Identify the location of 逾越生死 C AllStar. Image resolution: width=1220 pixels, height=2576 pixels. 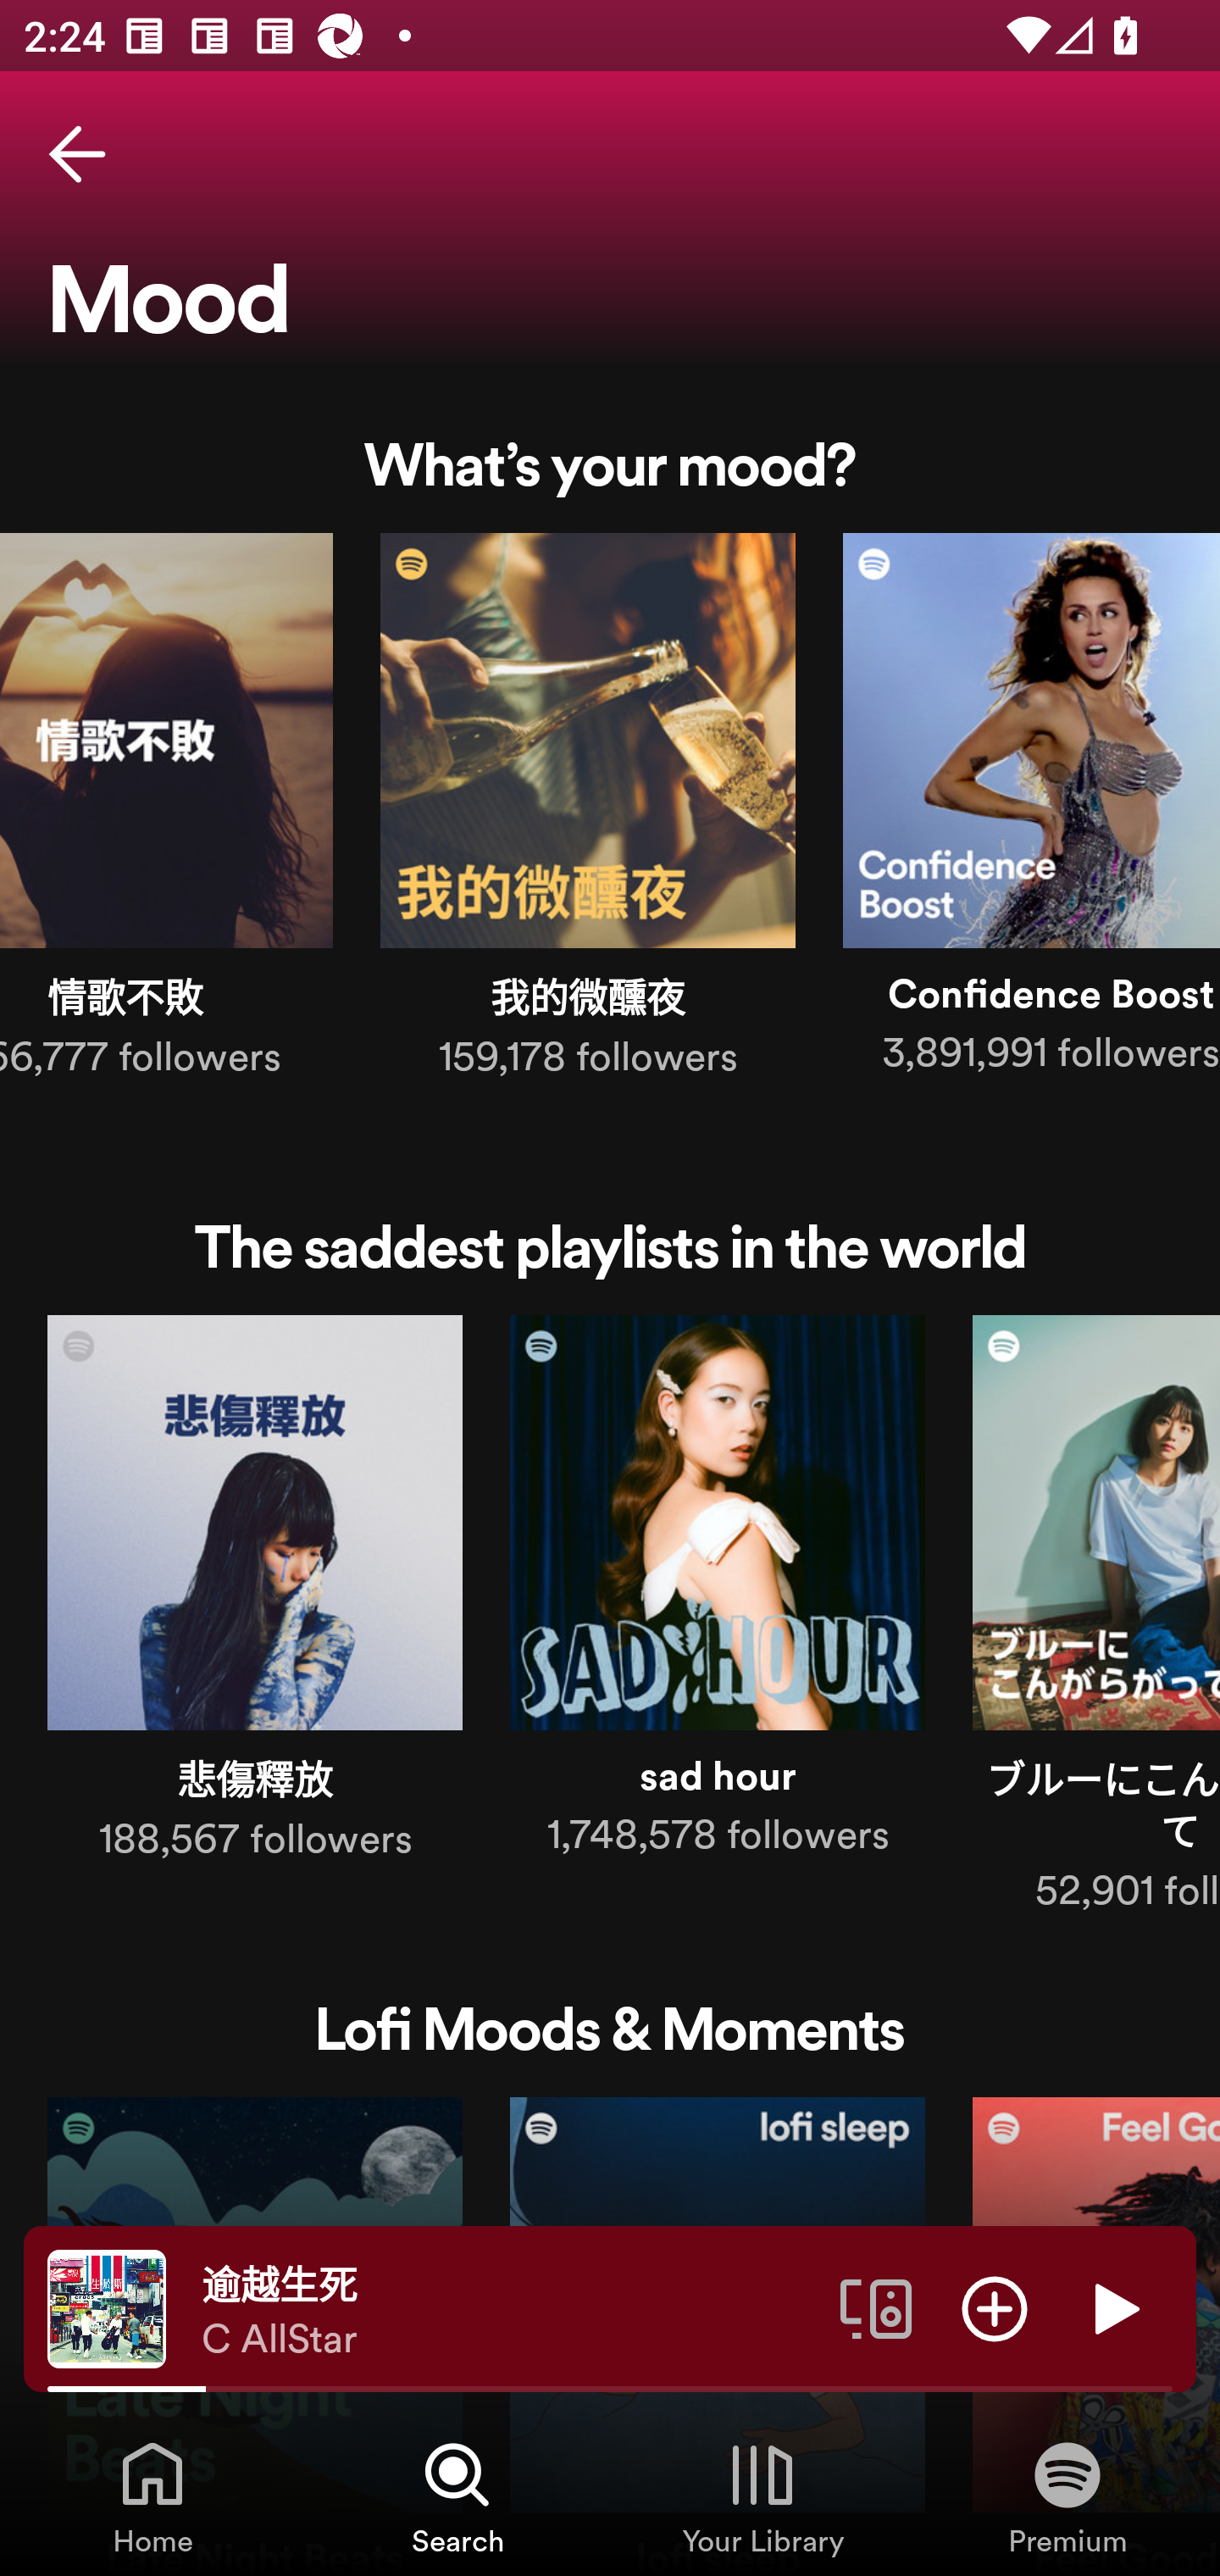
(508, 2309).